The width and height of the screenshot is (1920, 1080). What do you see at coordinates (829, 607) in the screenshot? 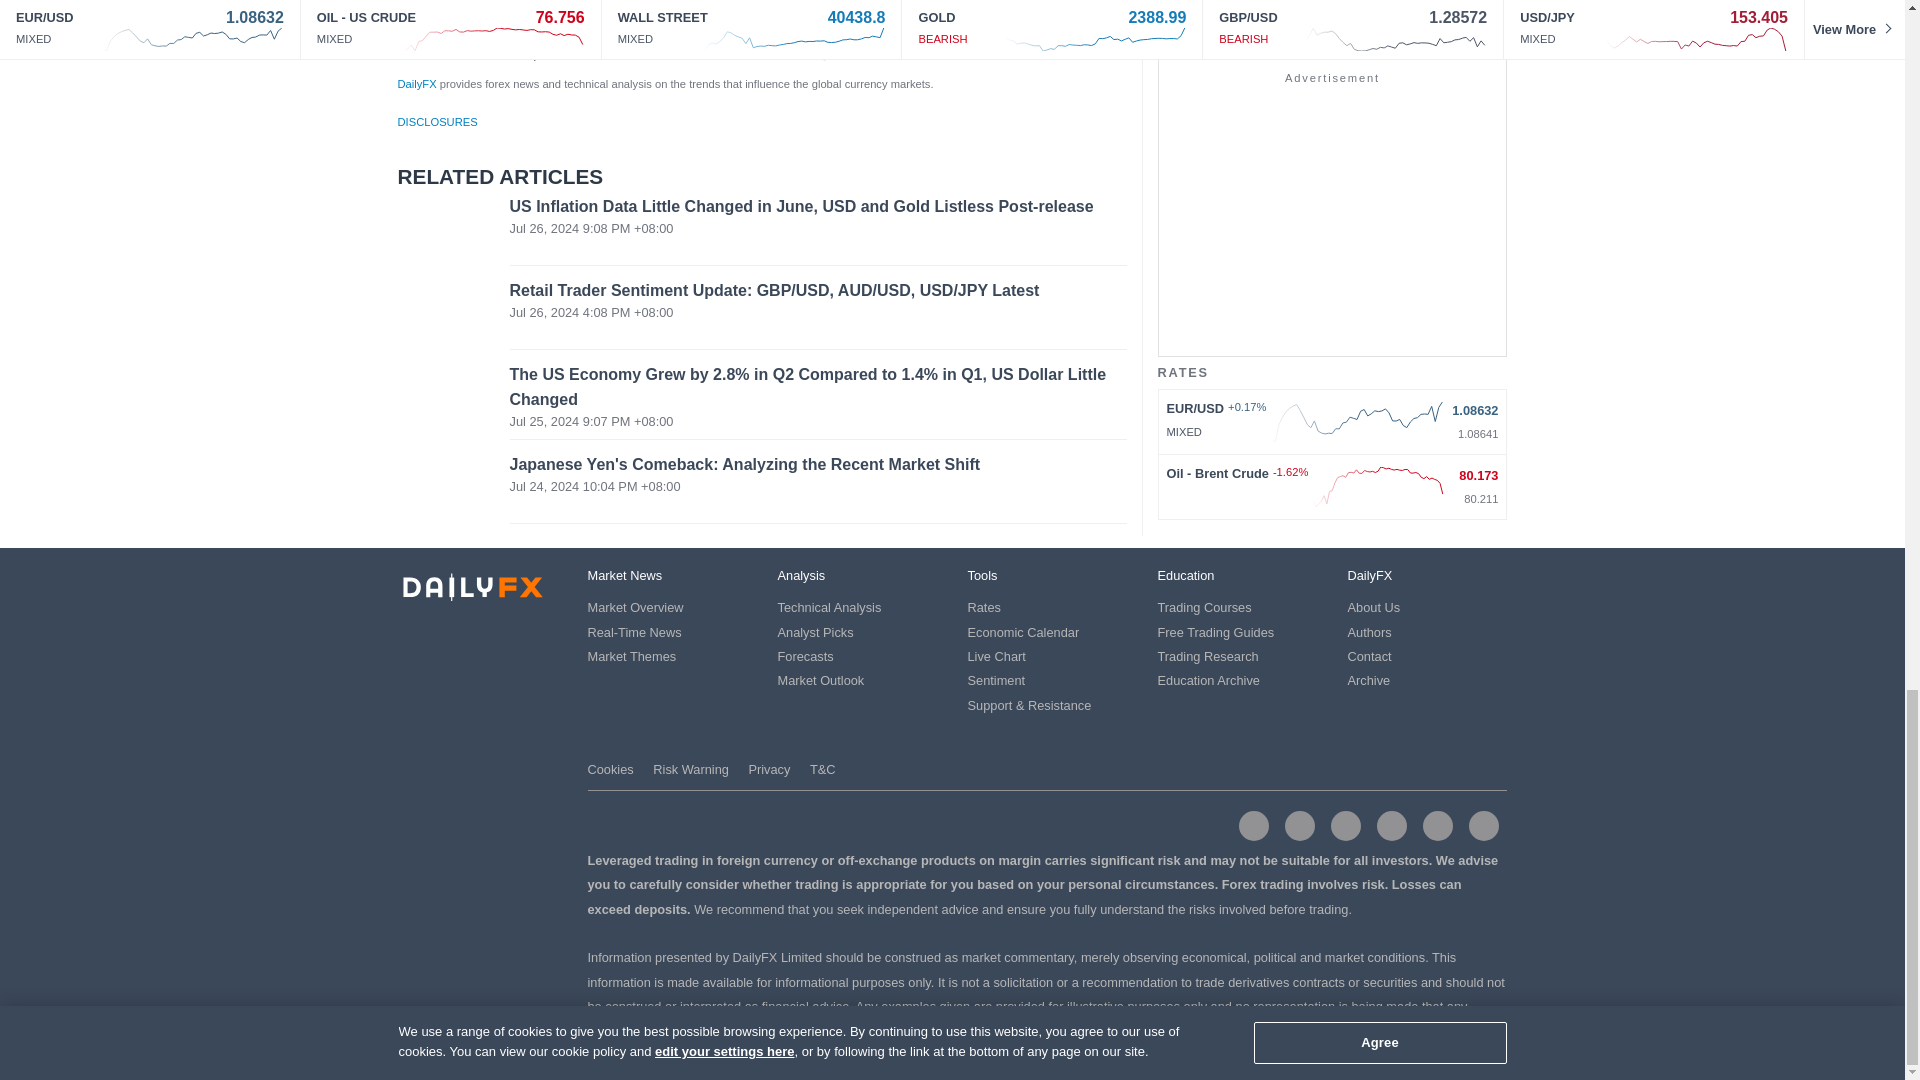
I see `Technical Analysis` at bounding box center [829, 607].